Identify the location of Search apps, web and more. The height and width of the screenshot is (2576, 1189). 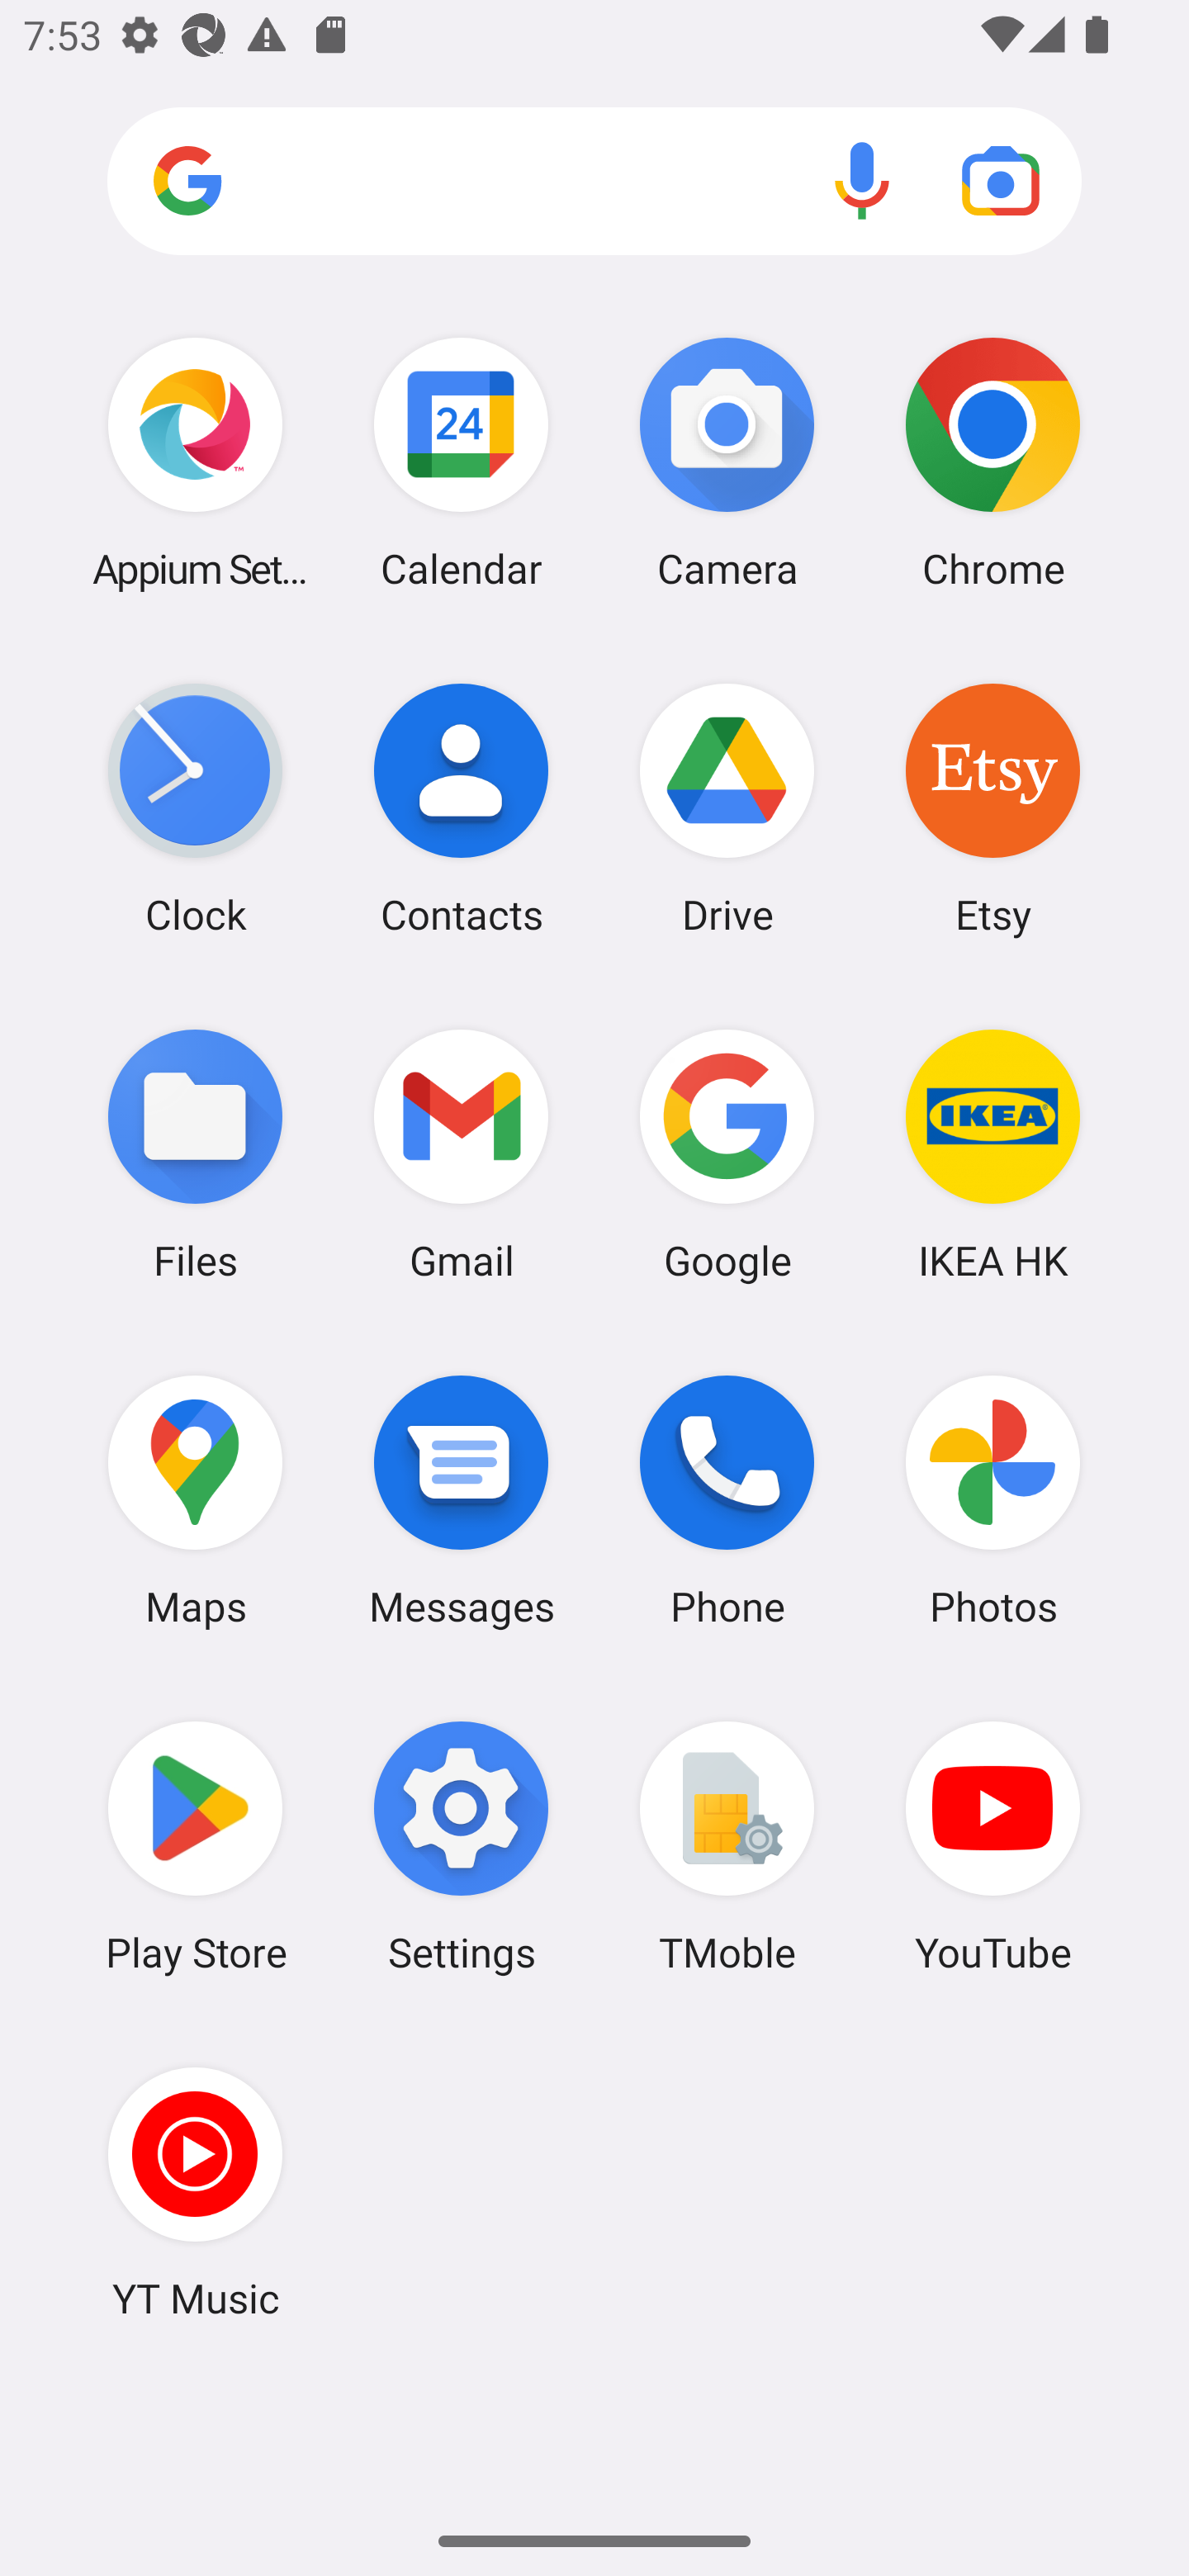
(594, 182).